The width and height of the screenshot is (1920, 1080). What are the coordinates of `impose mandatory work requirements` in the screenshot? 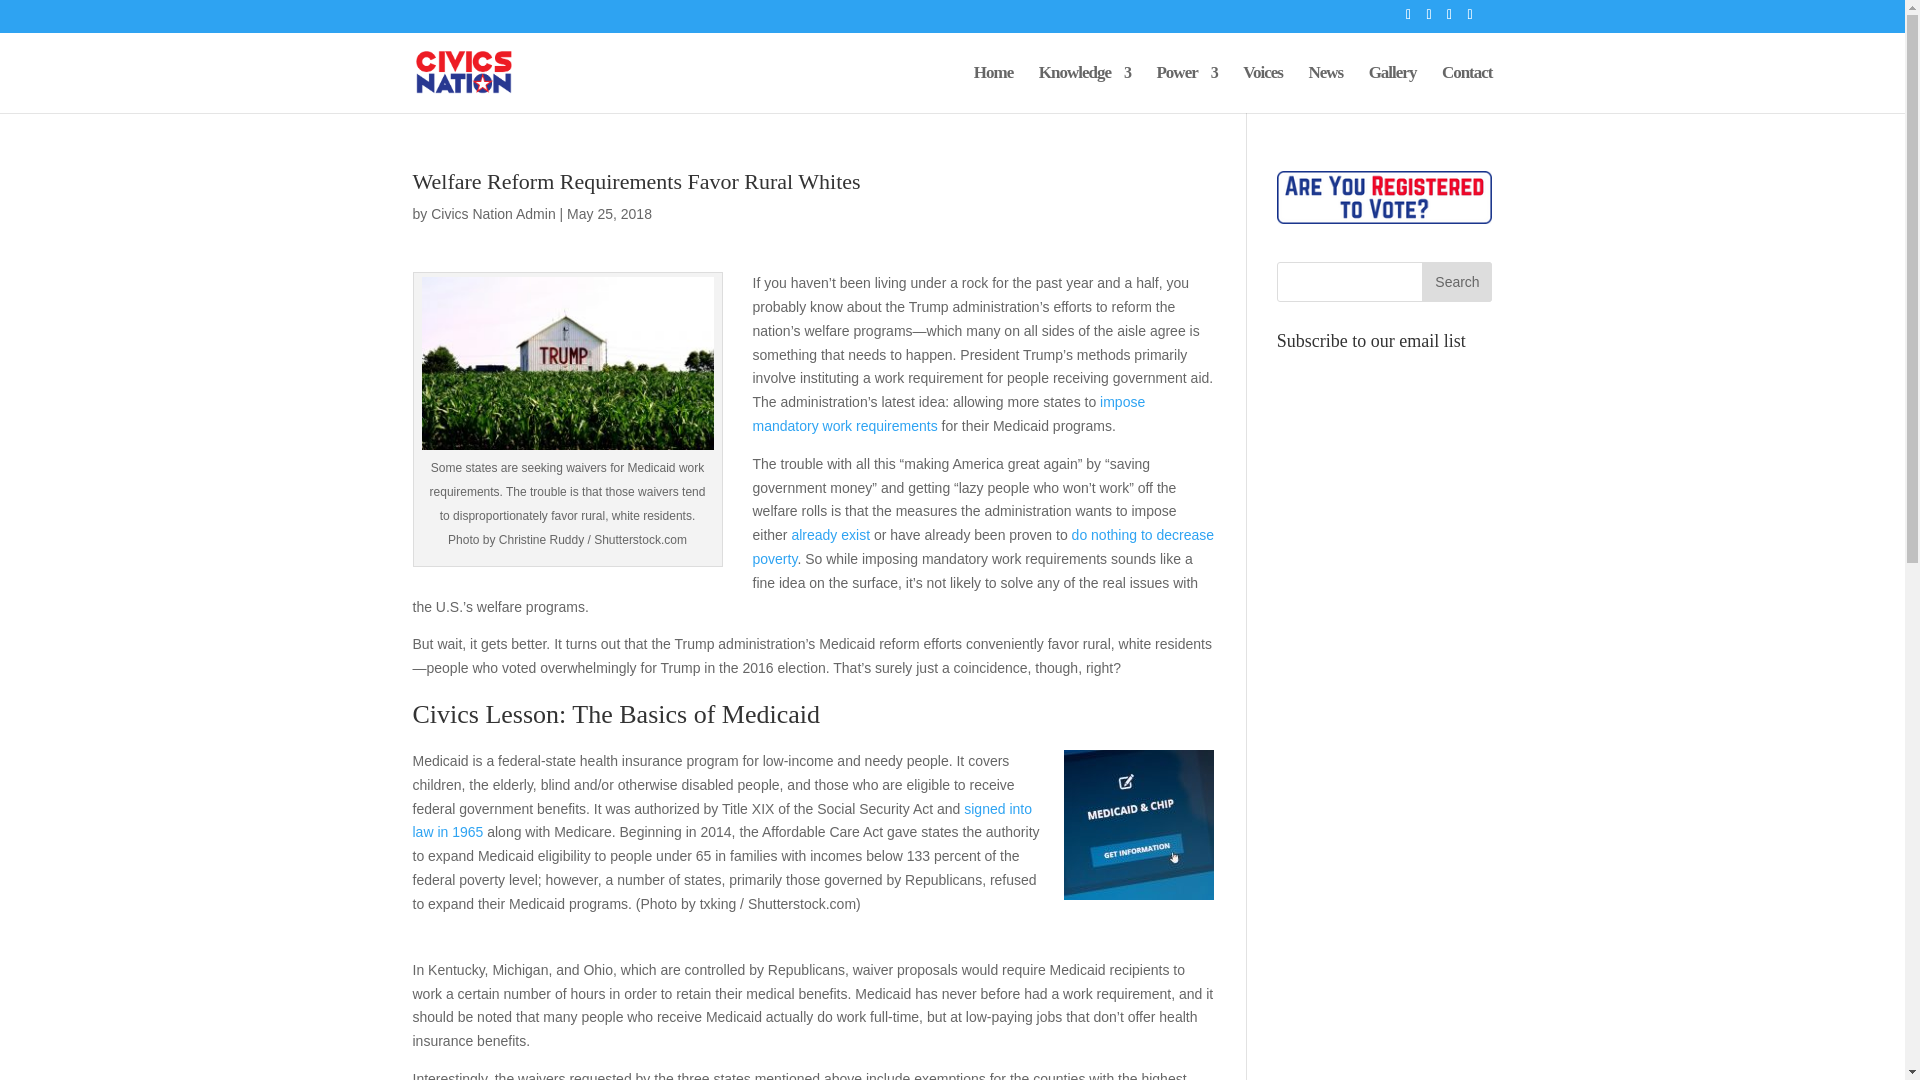 It's located at (948, 414).